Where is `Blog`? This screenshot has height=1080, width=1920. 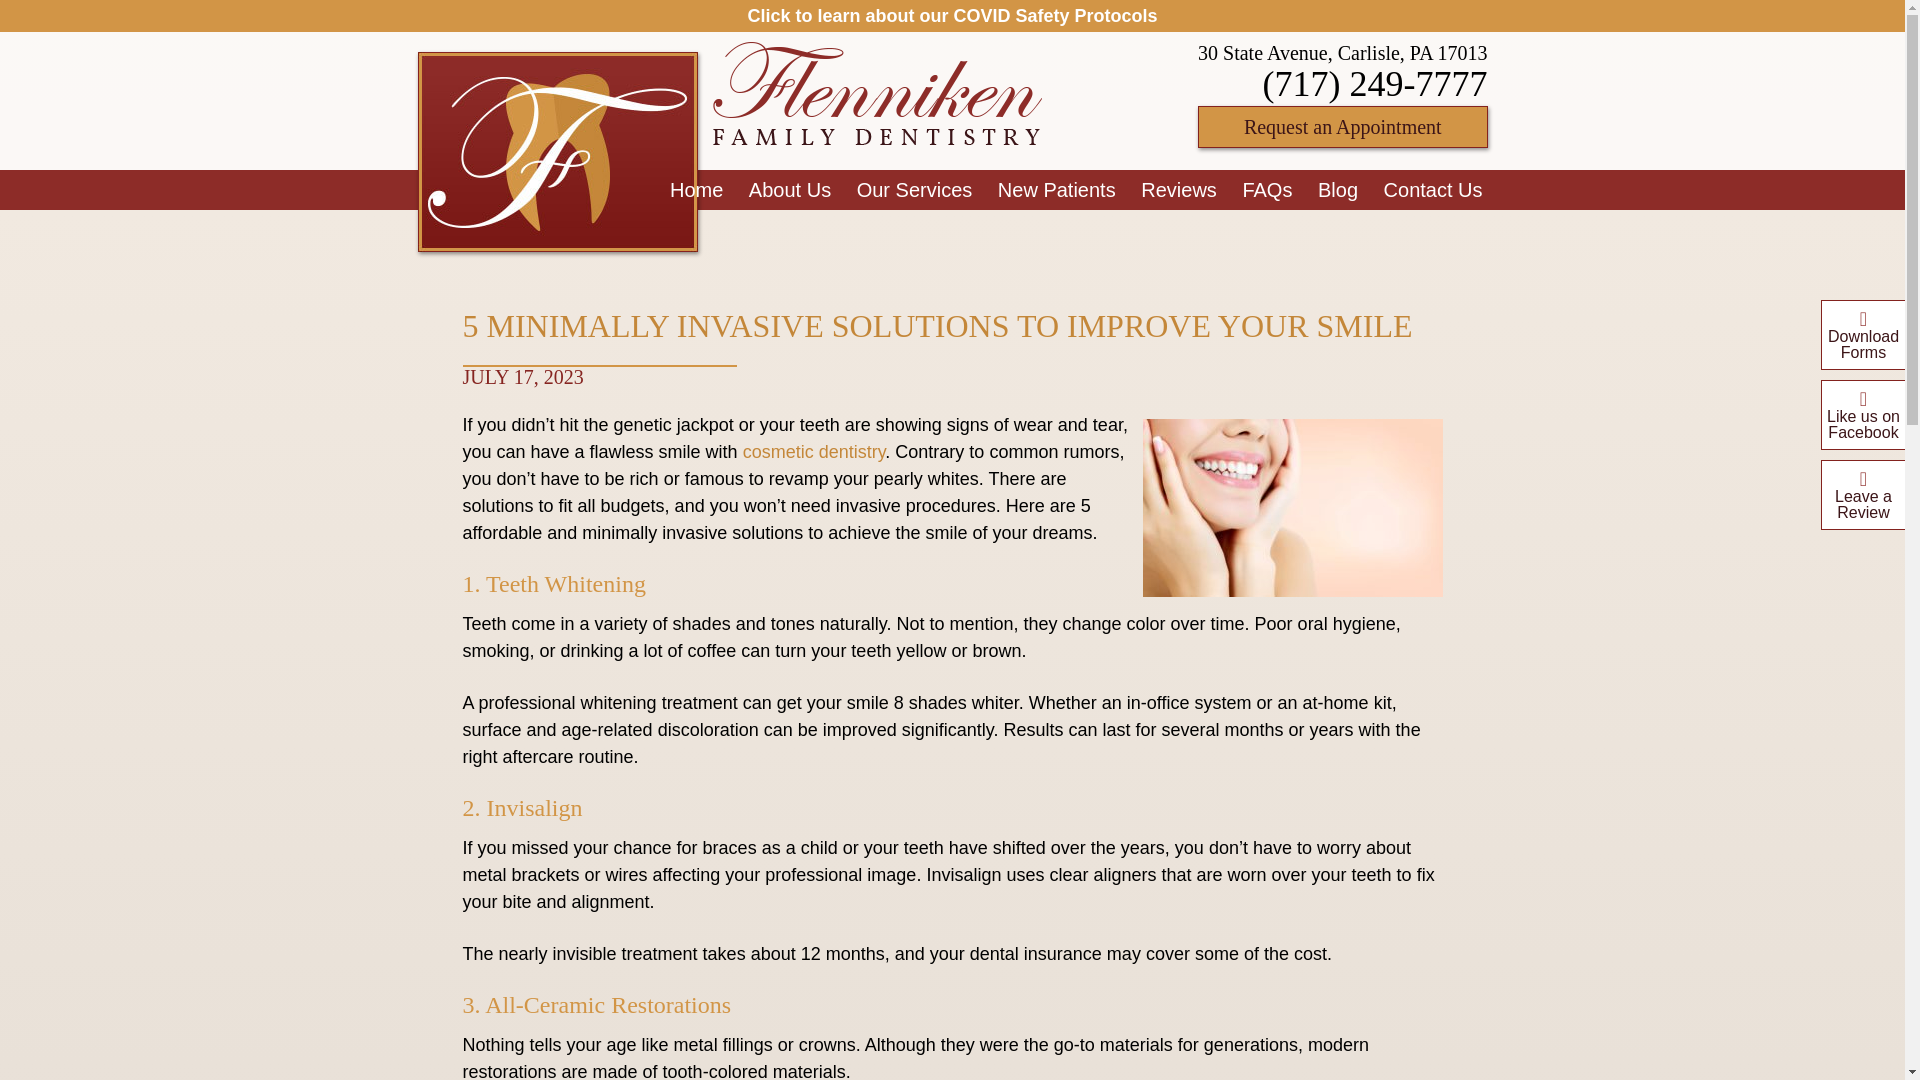
Blog is located at coordinates (1337, 189).